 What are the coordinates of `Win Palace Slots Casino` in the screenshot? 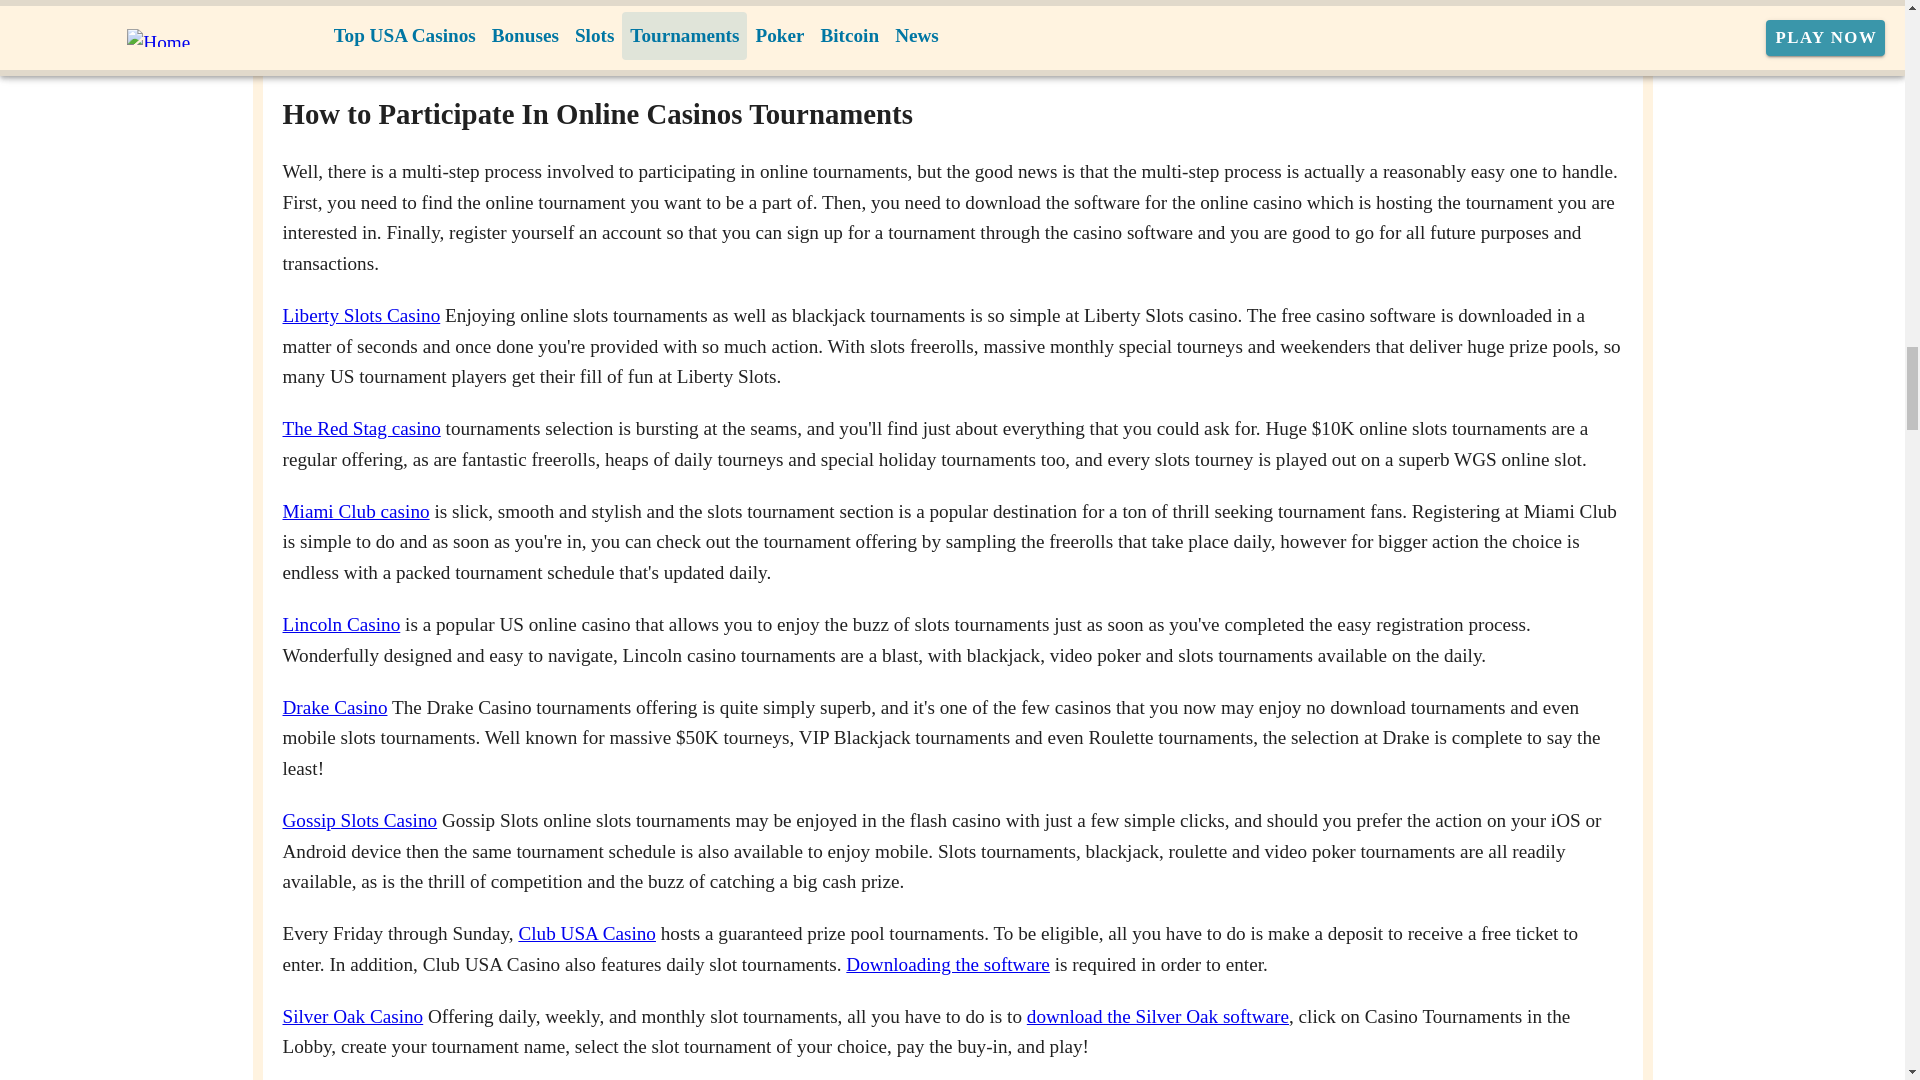 It's located at (950, 40).